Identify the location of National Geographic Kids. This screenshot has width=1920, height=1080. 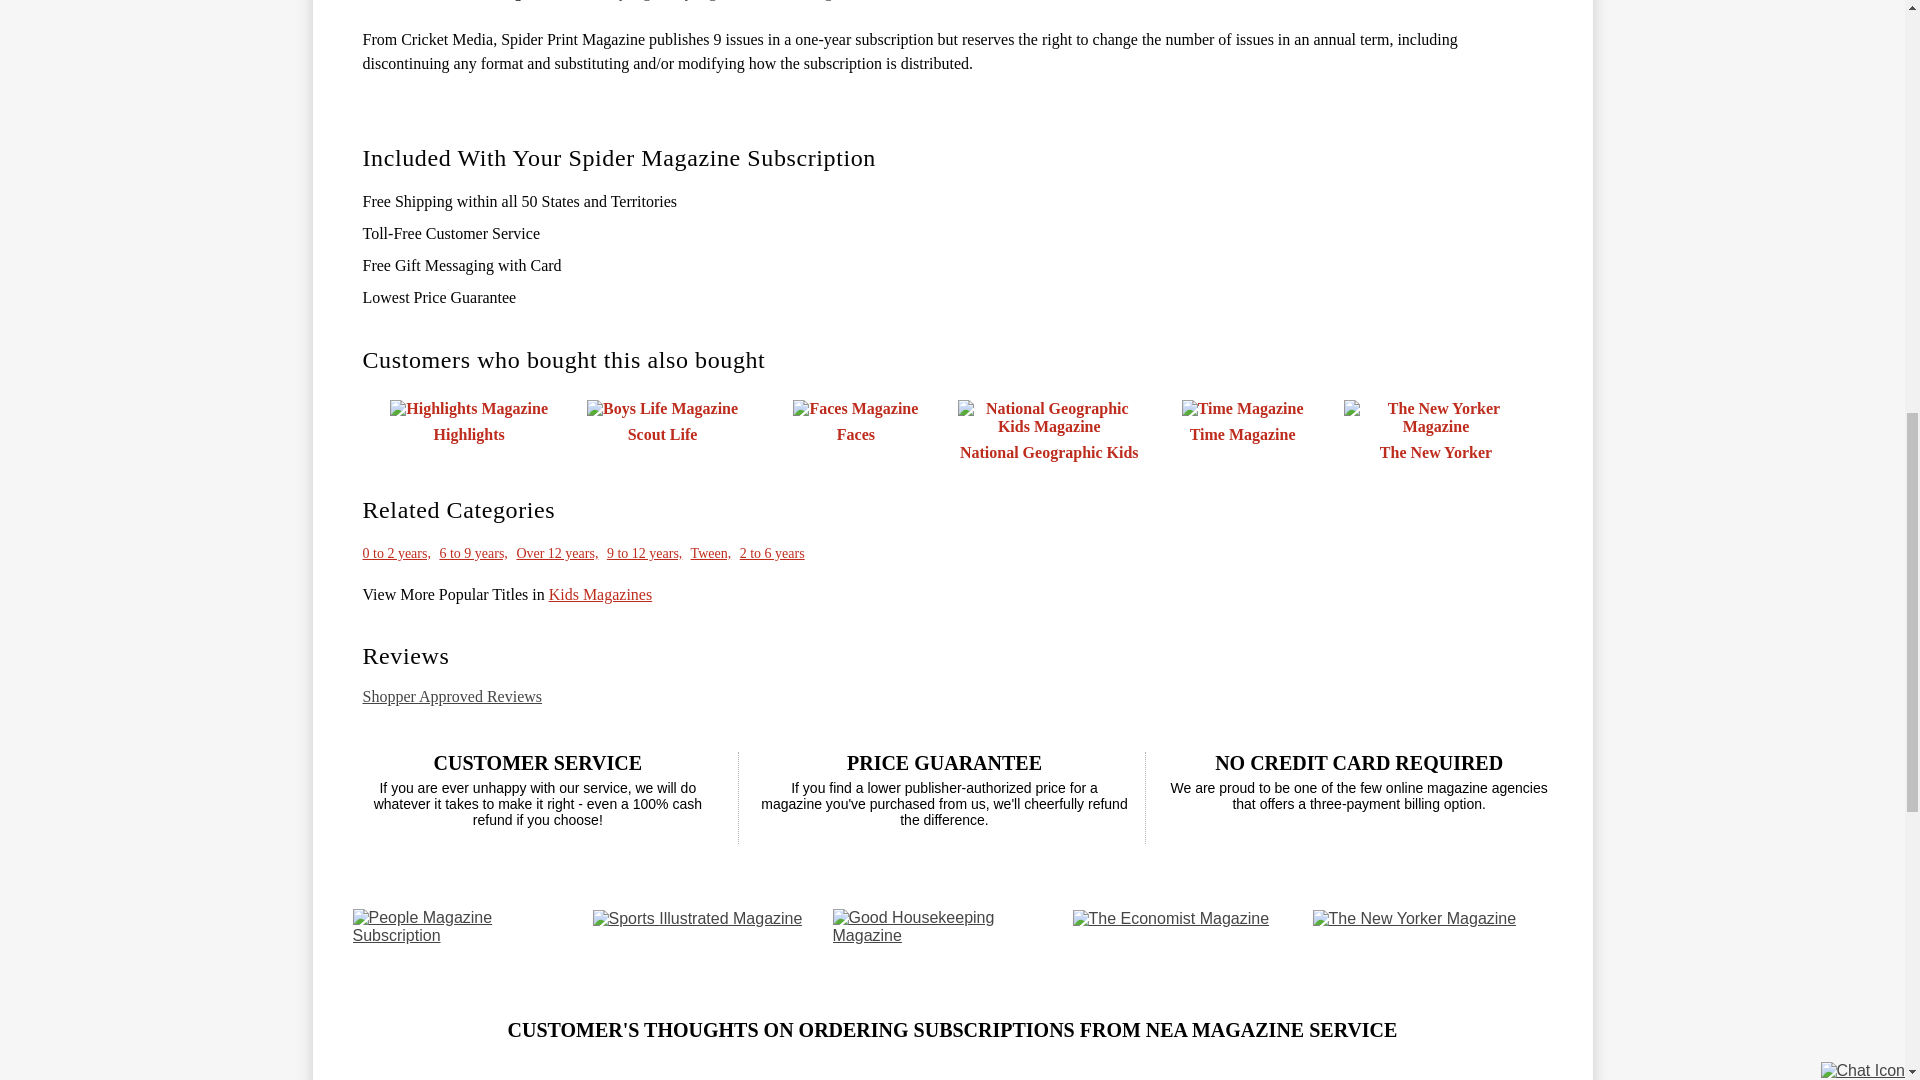
(1049, 430).